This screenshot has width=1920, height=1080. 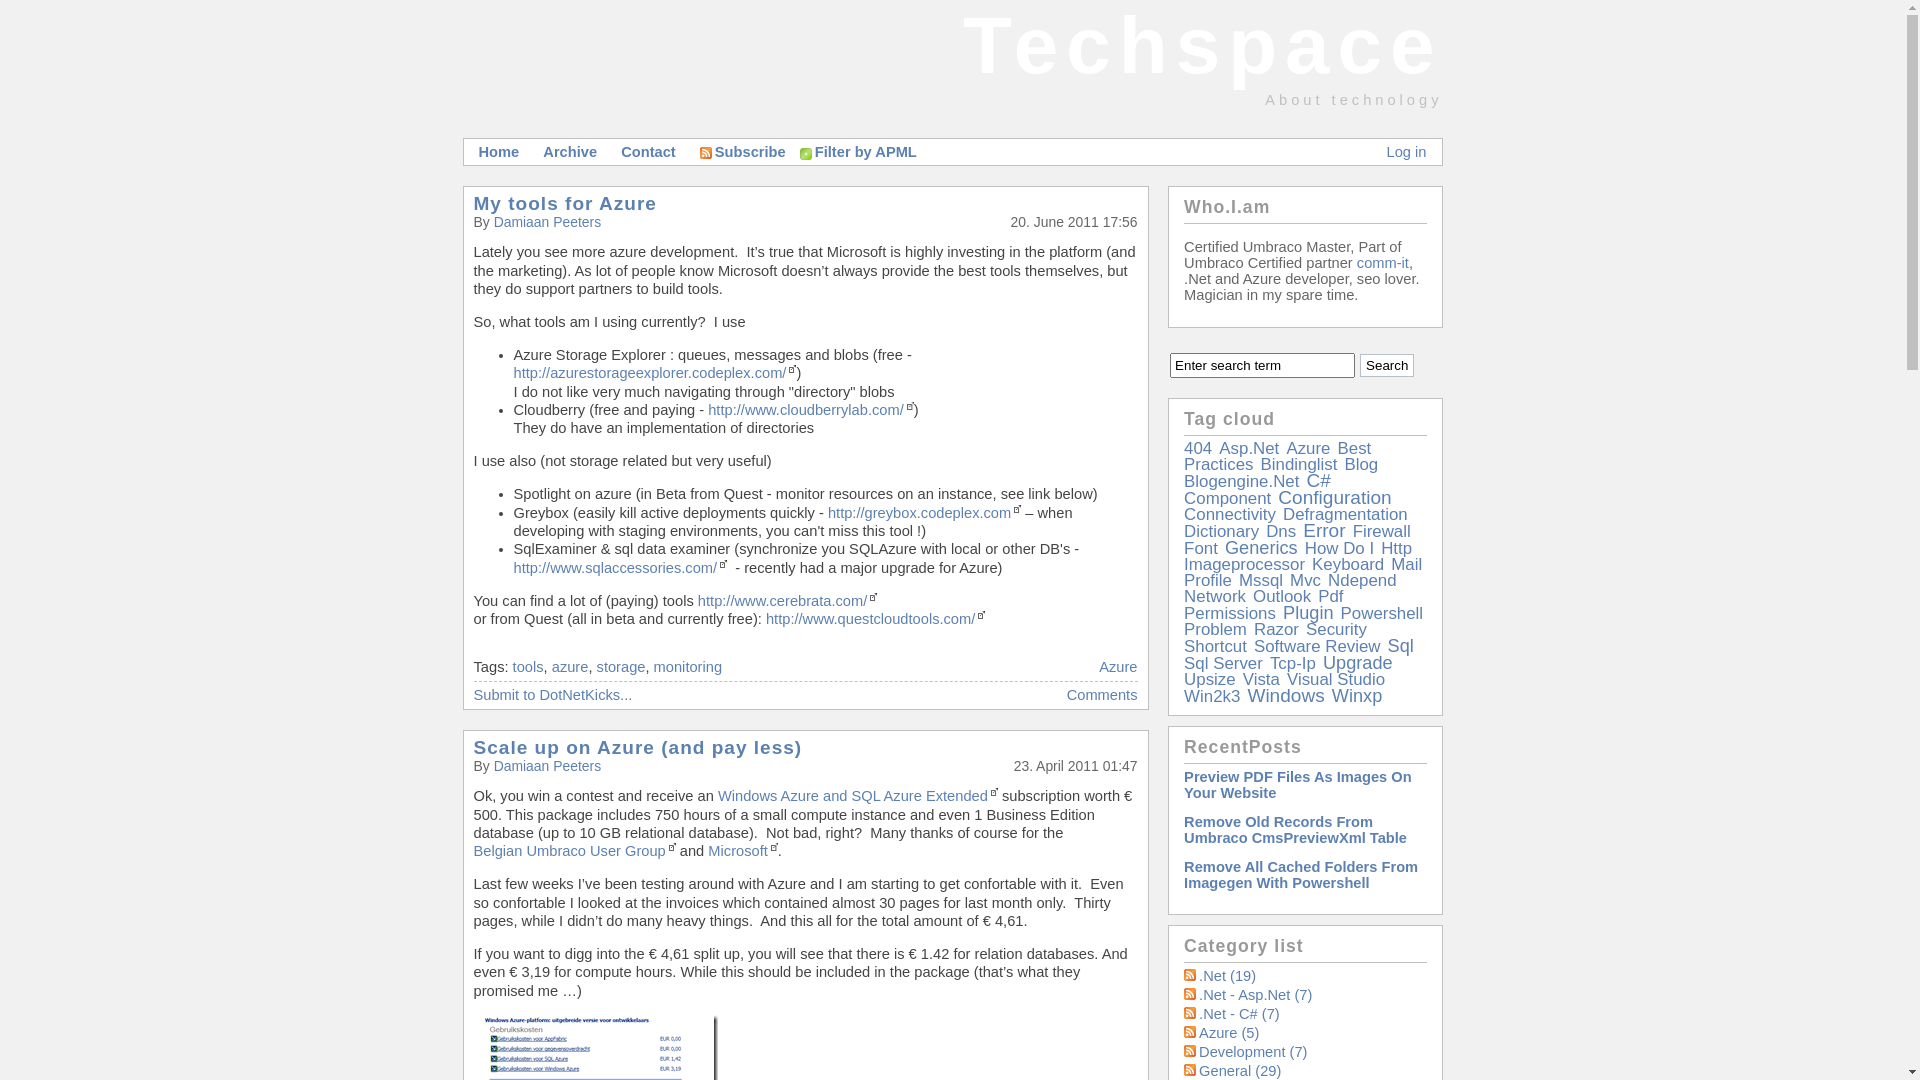 I want to click on tools, so click(x=528, y=666).